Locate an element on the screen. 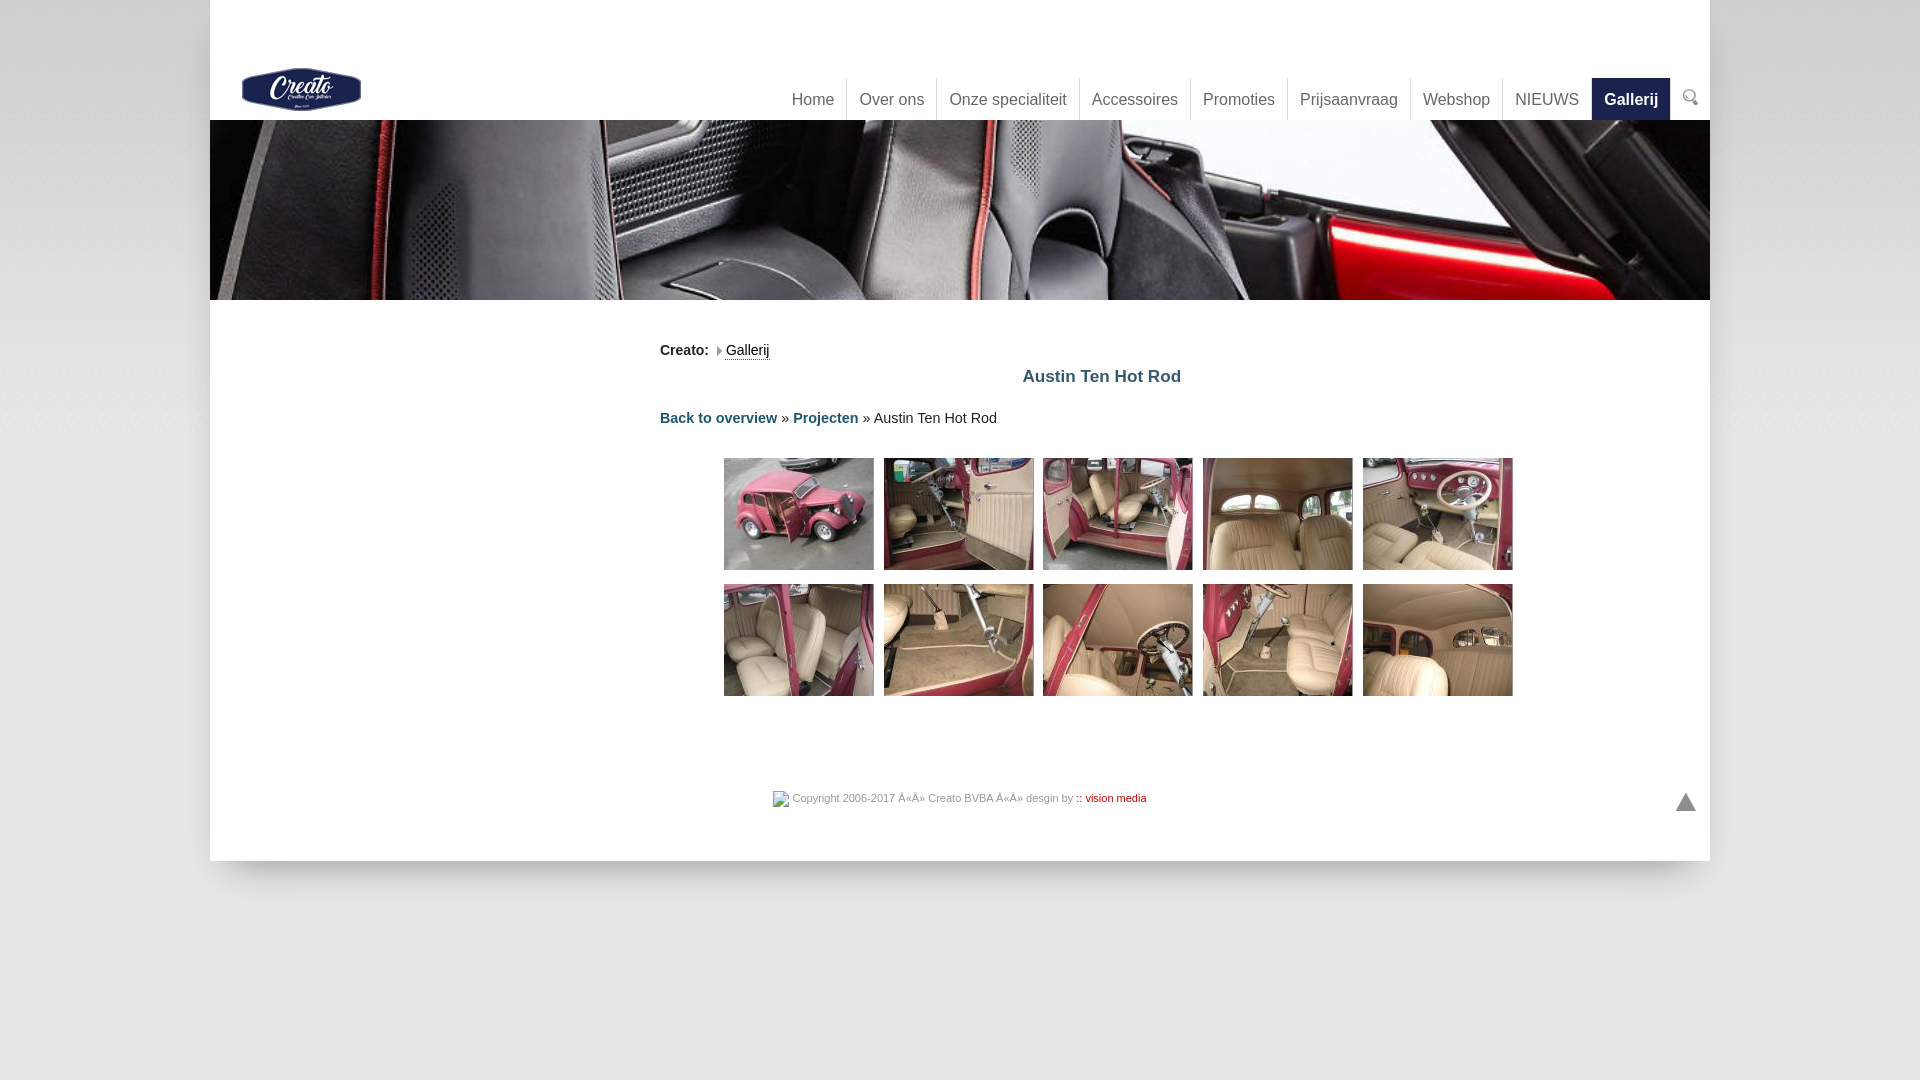 The image size is (1920, 1080). Gallerij is located at coordinates (748, 350).